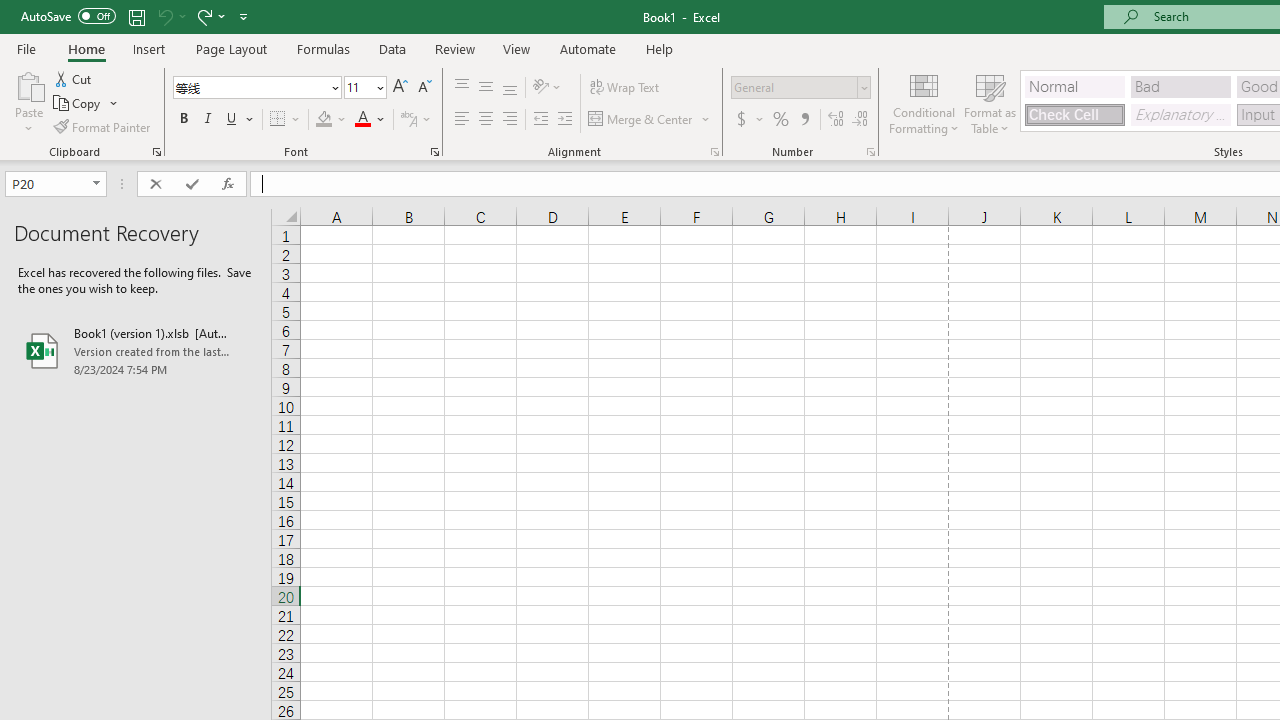  I want to click on Merge & Center, so click(650, 120).